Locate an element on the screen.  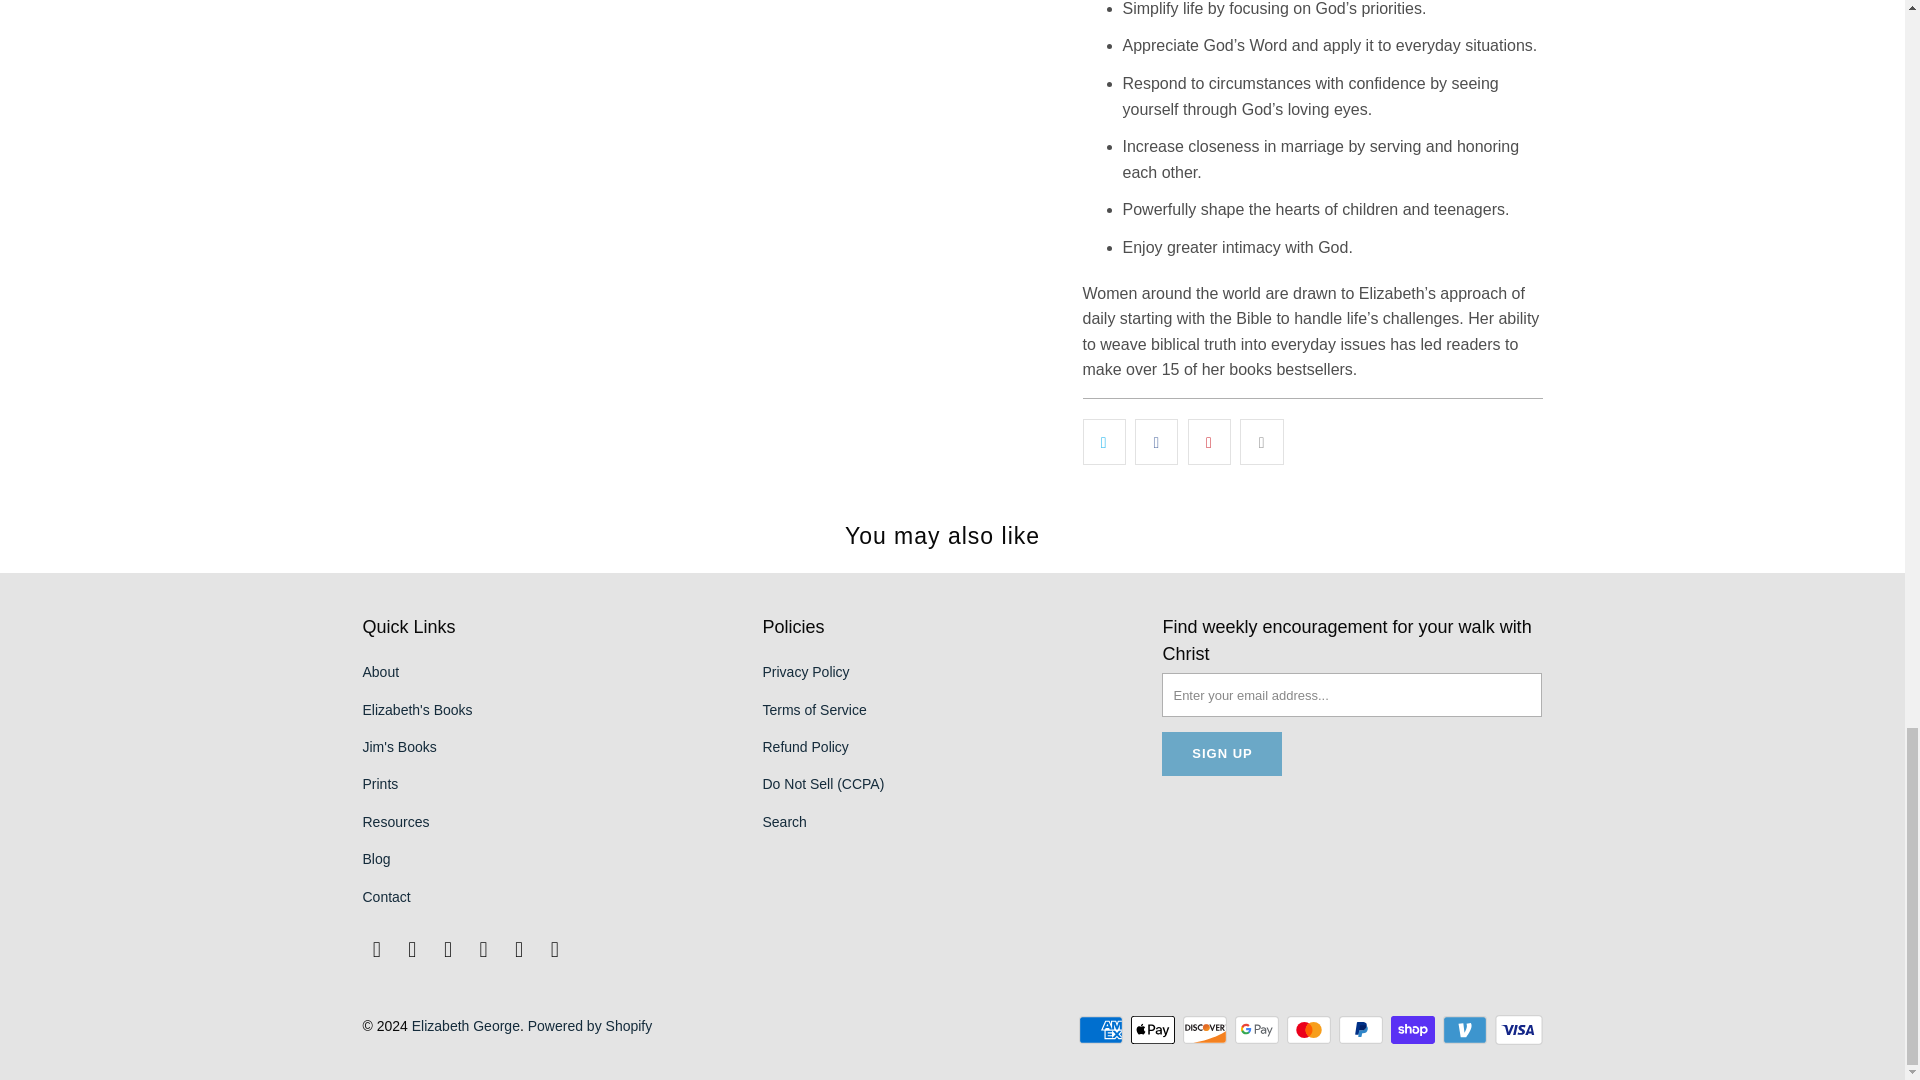
Share this on Facebook is located at coordinates (1156, 442).